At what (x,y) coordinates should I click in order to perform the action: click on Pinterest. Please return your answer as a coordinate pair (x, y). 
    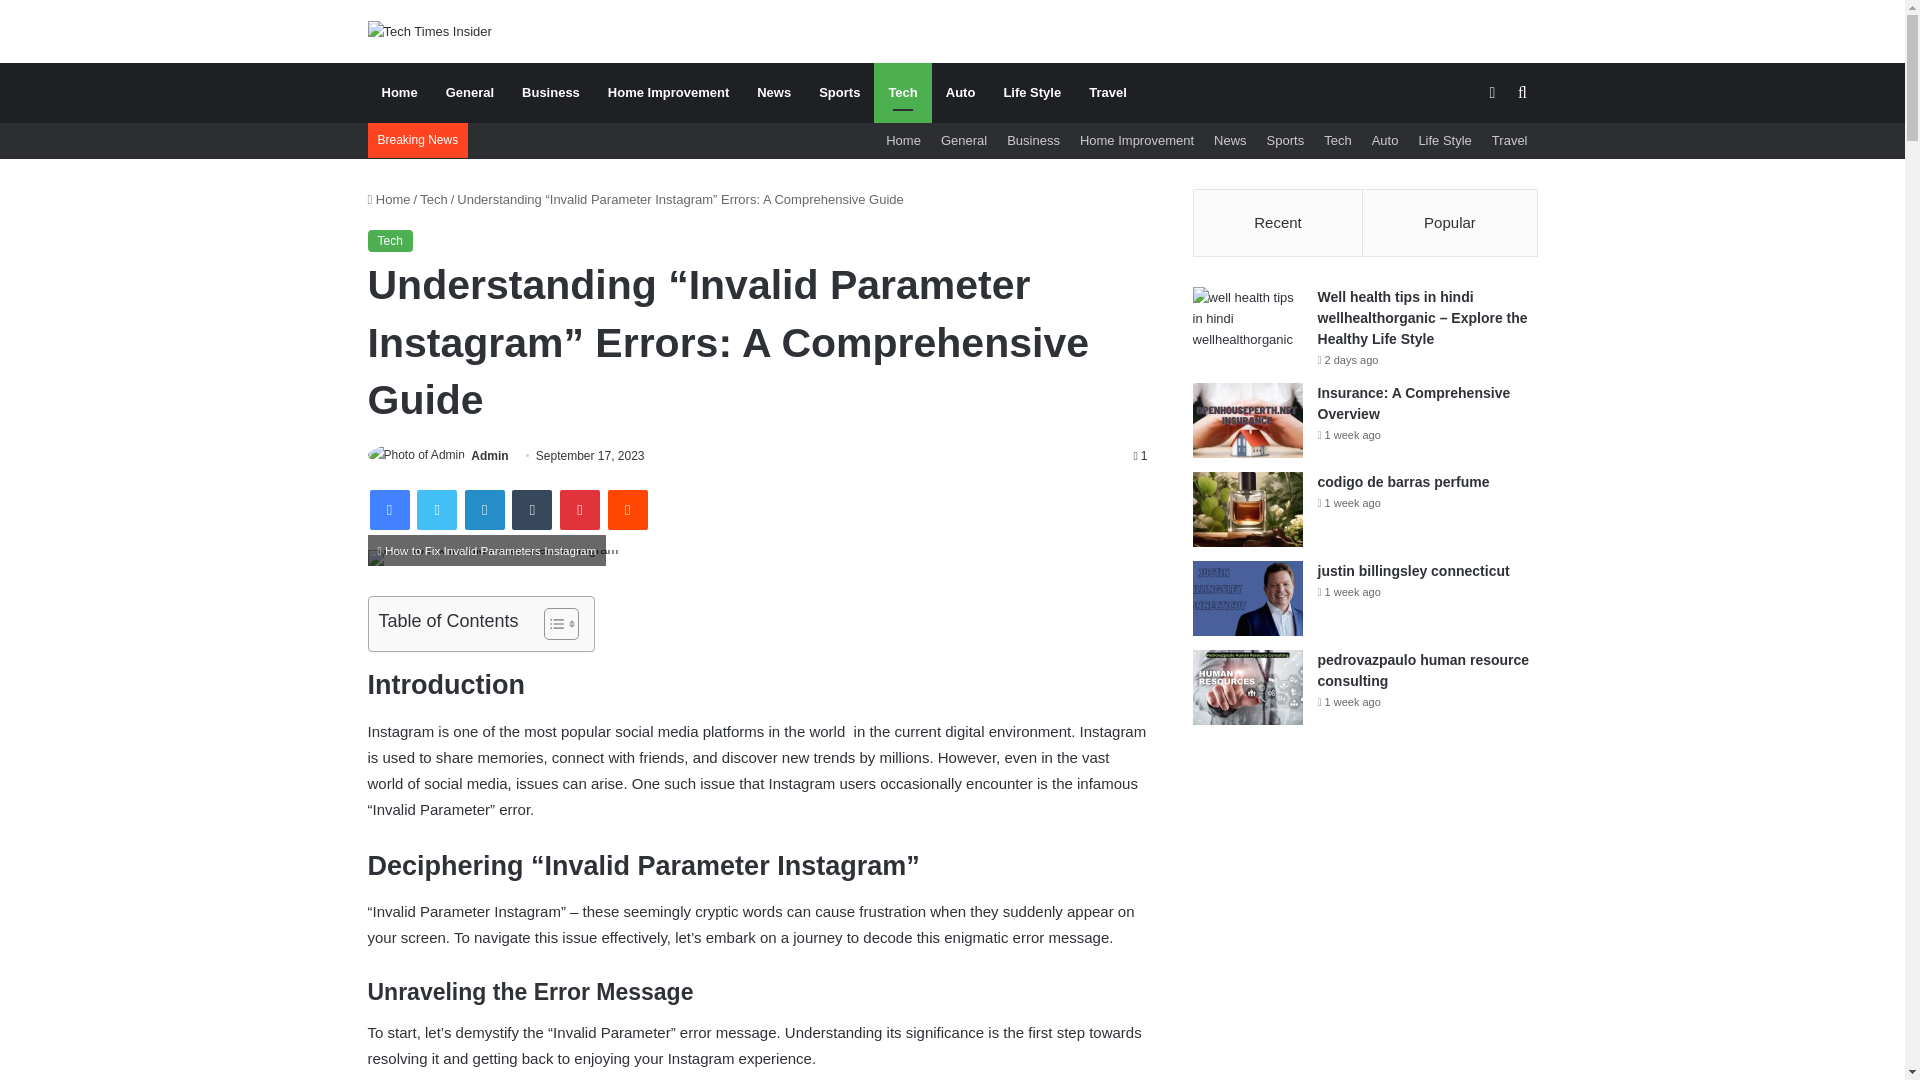
    Looking at the image, I should click on (580, 510).